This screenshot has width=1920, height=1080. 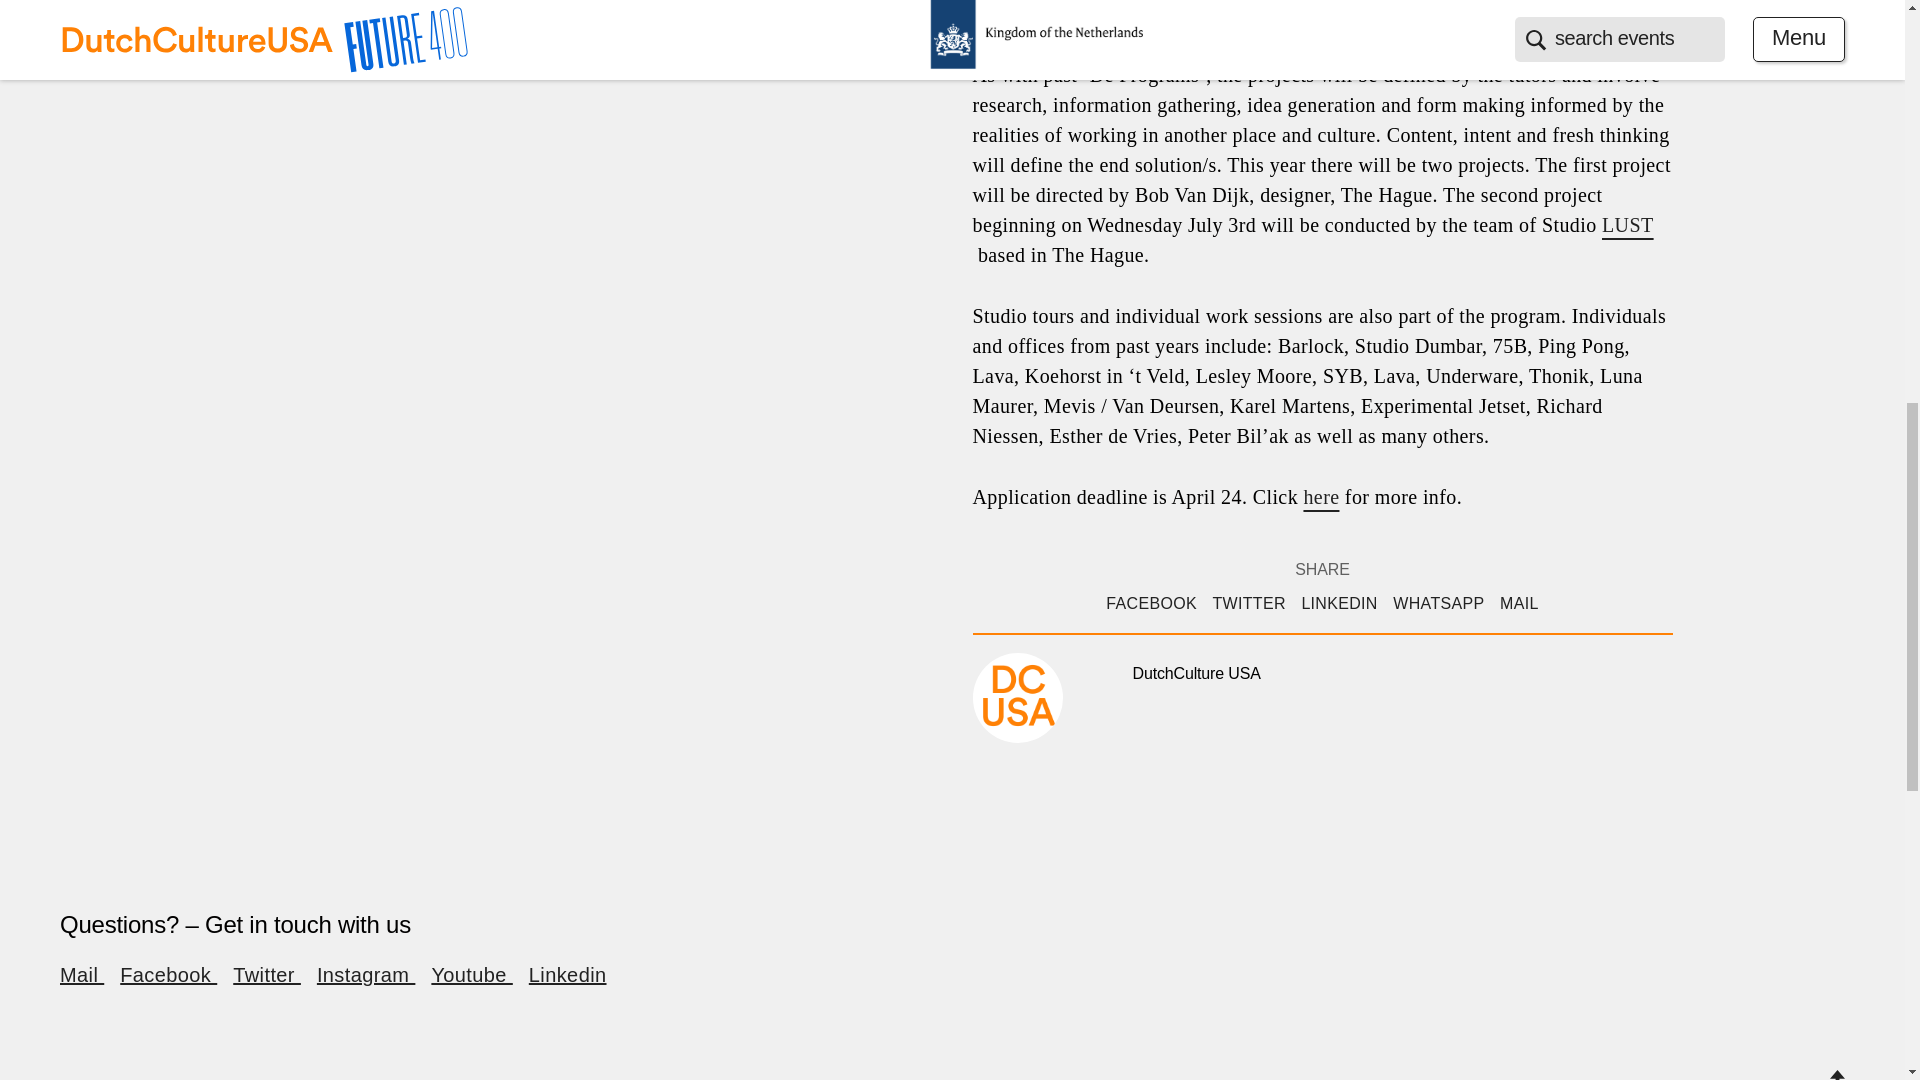 I want to click on Instagram, so click(x=365, y=975).